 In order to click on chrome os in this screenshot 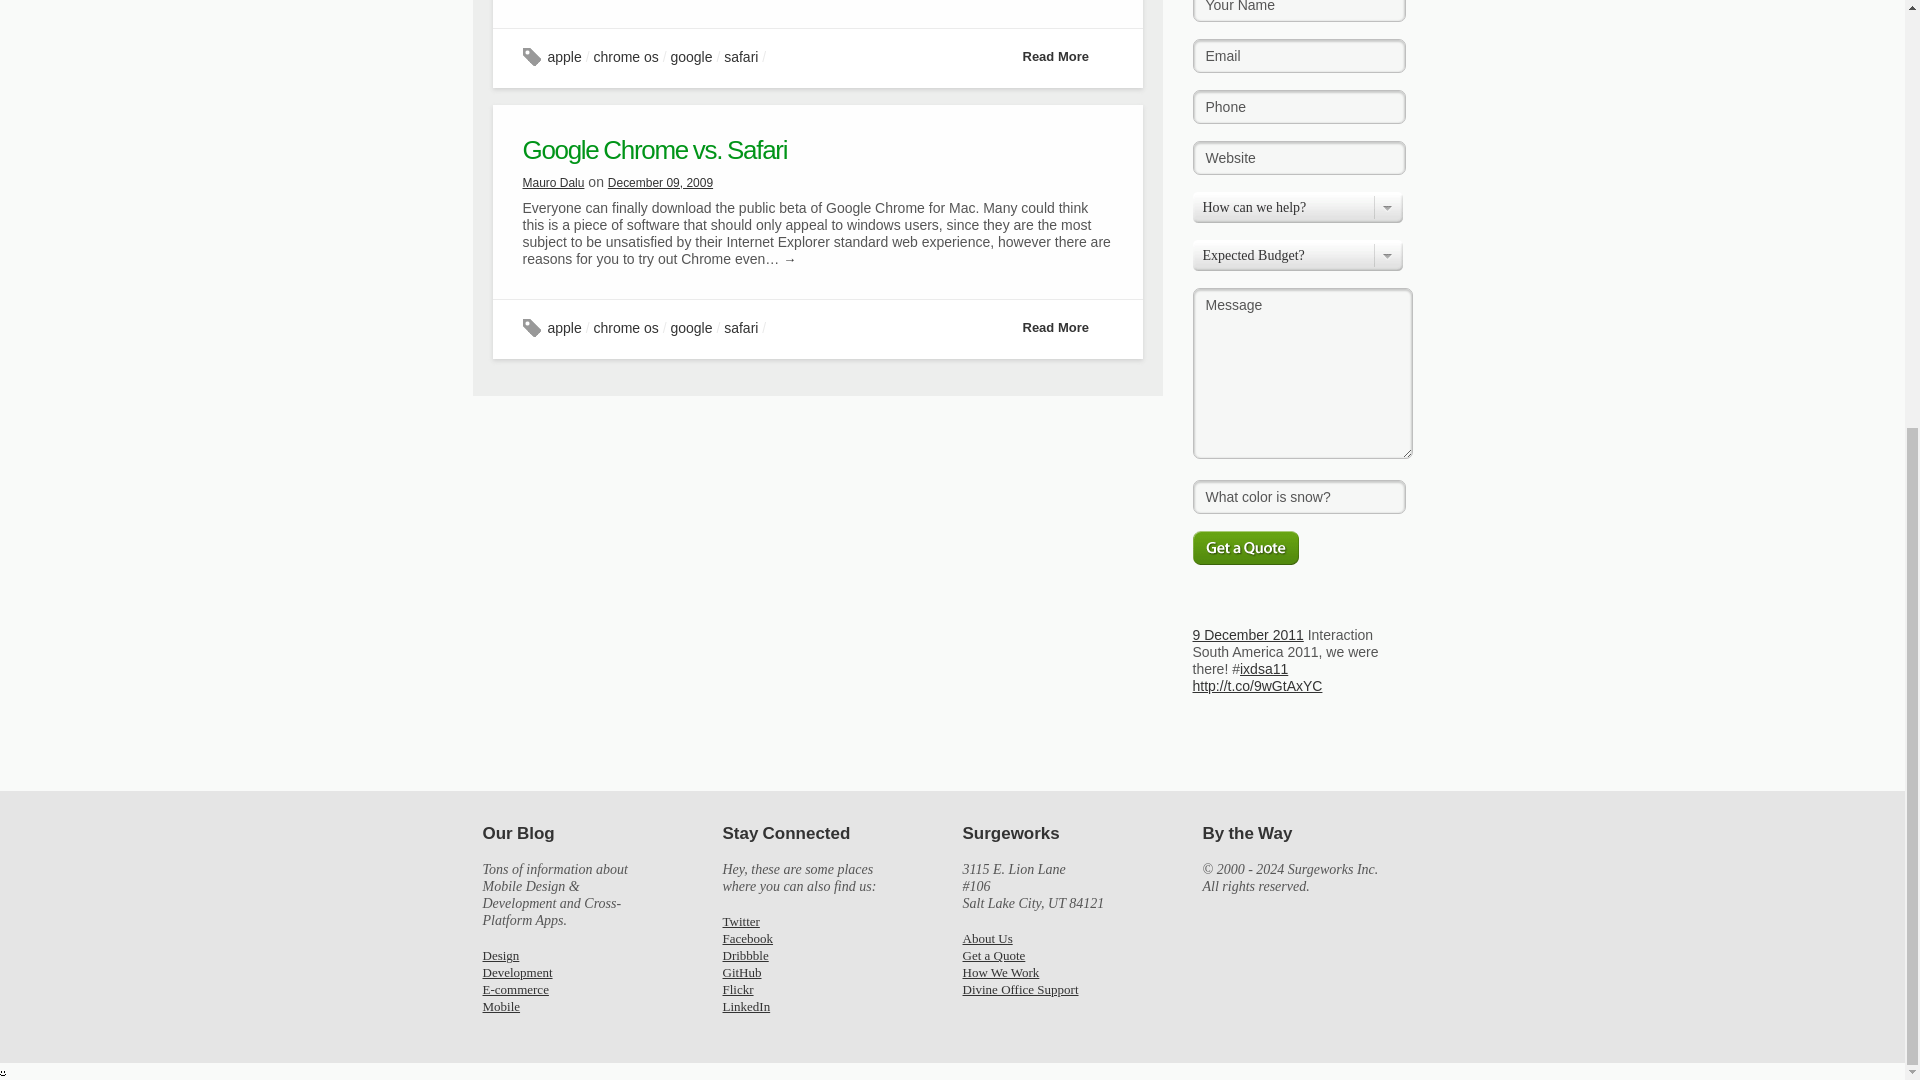, I will do `click(626, 327)`.